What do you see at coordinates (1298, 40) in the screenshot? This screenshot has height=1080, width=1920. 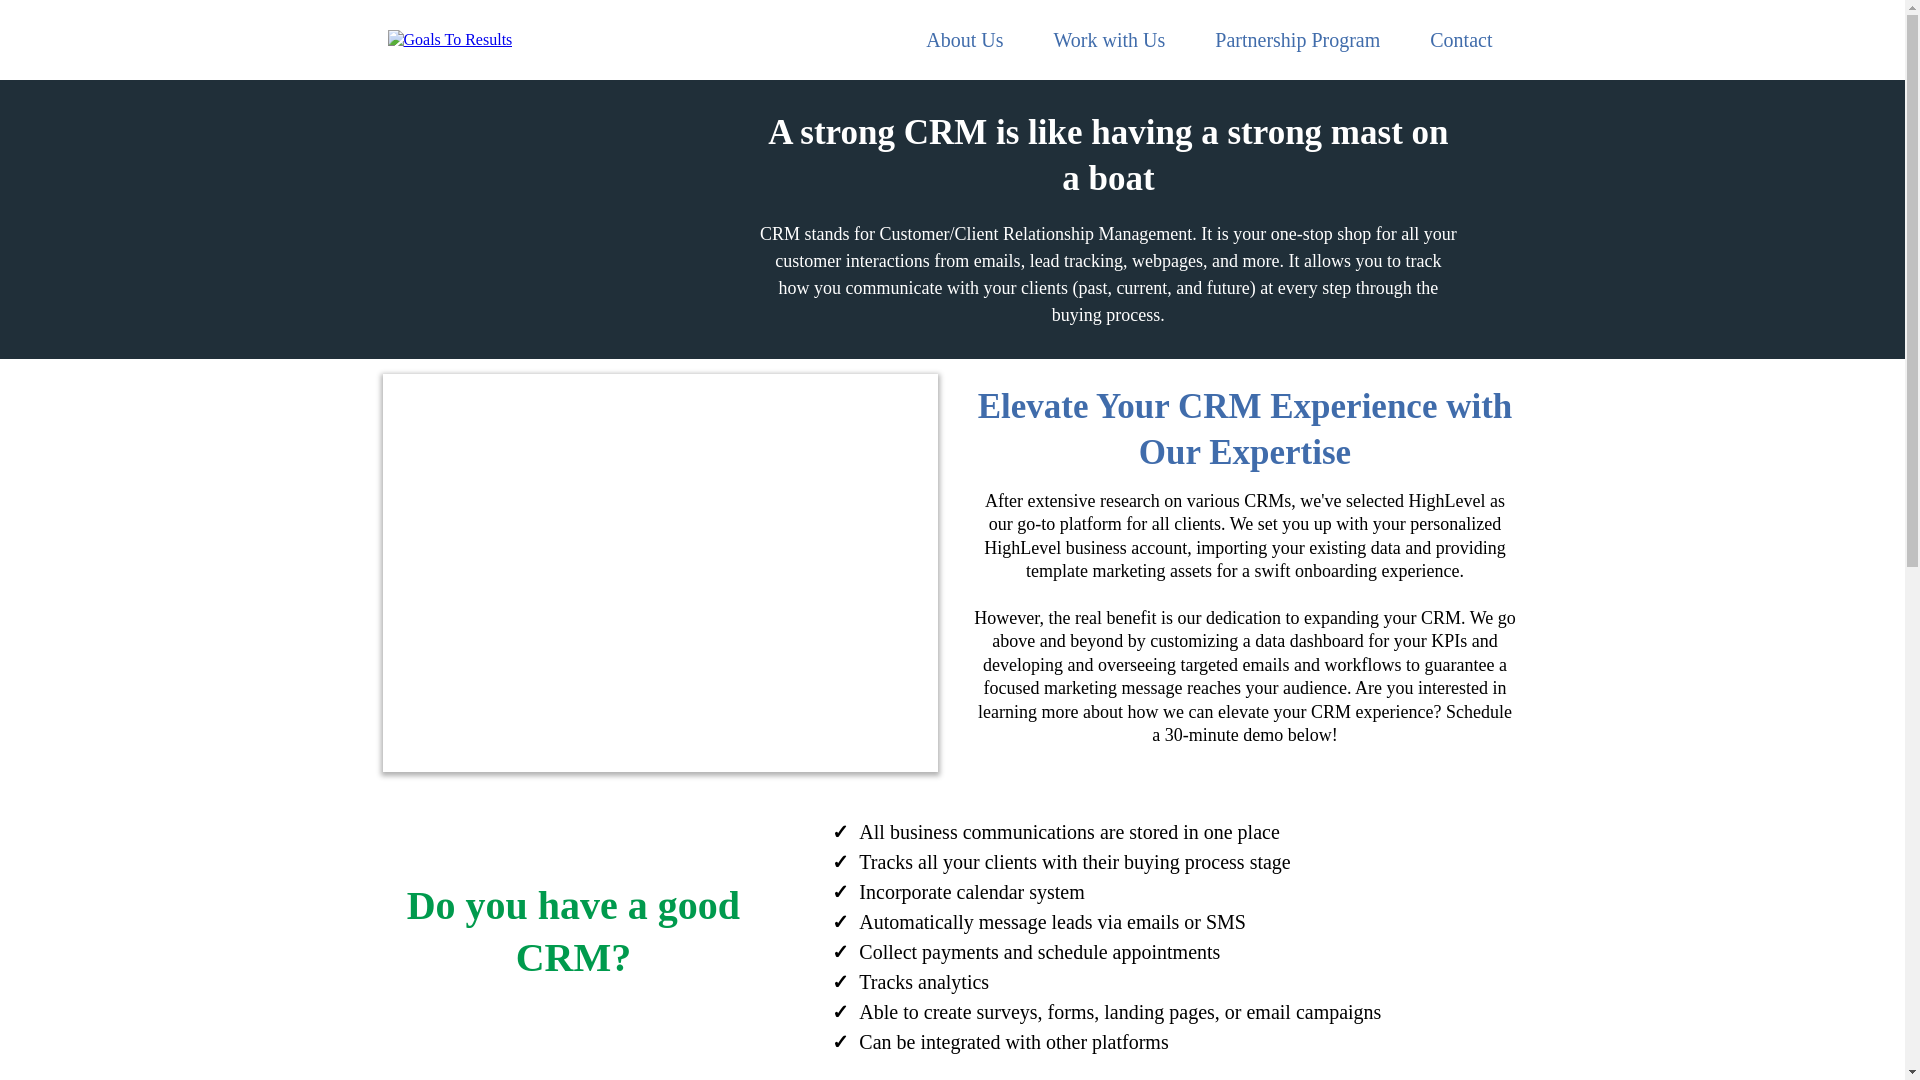 I see `Partnership Program` at bounding box center [1298, 40].